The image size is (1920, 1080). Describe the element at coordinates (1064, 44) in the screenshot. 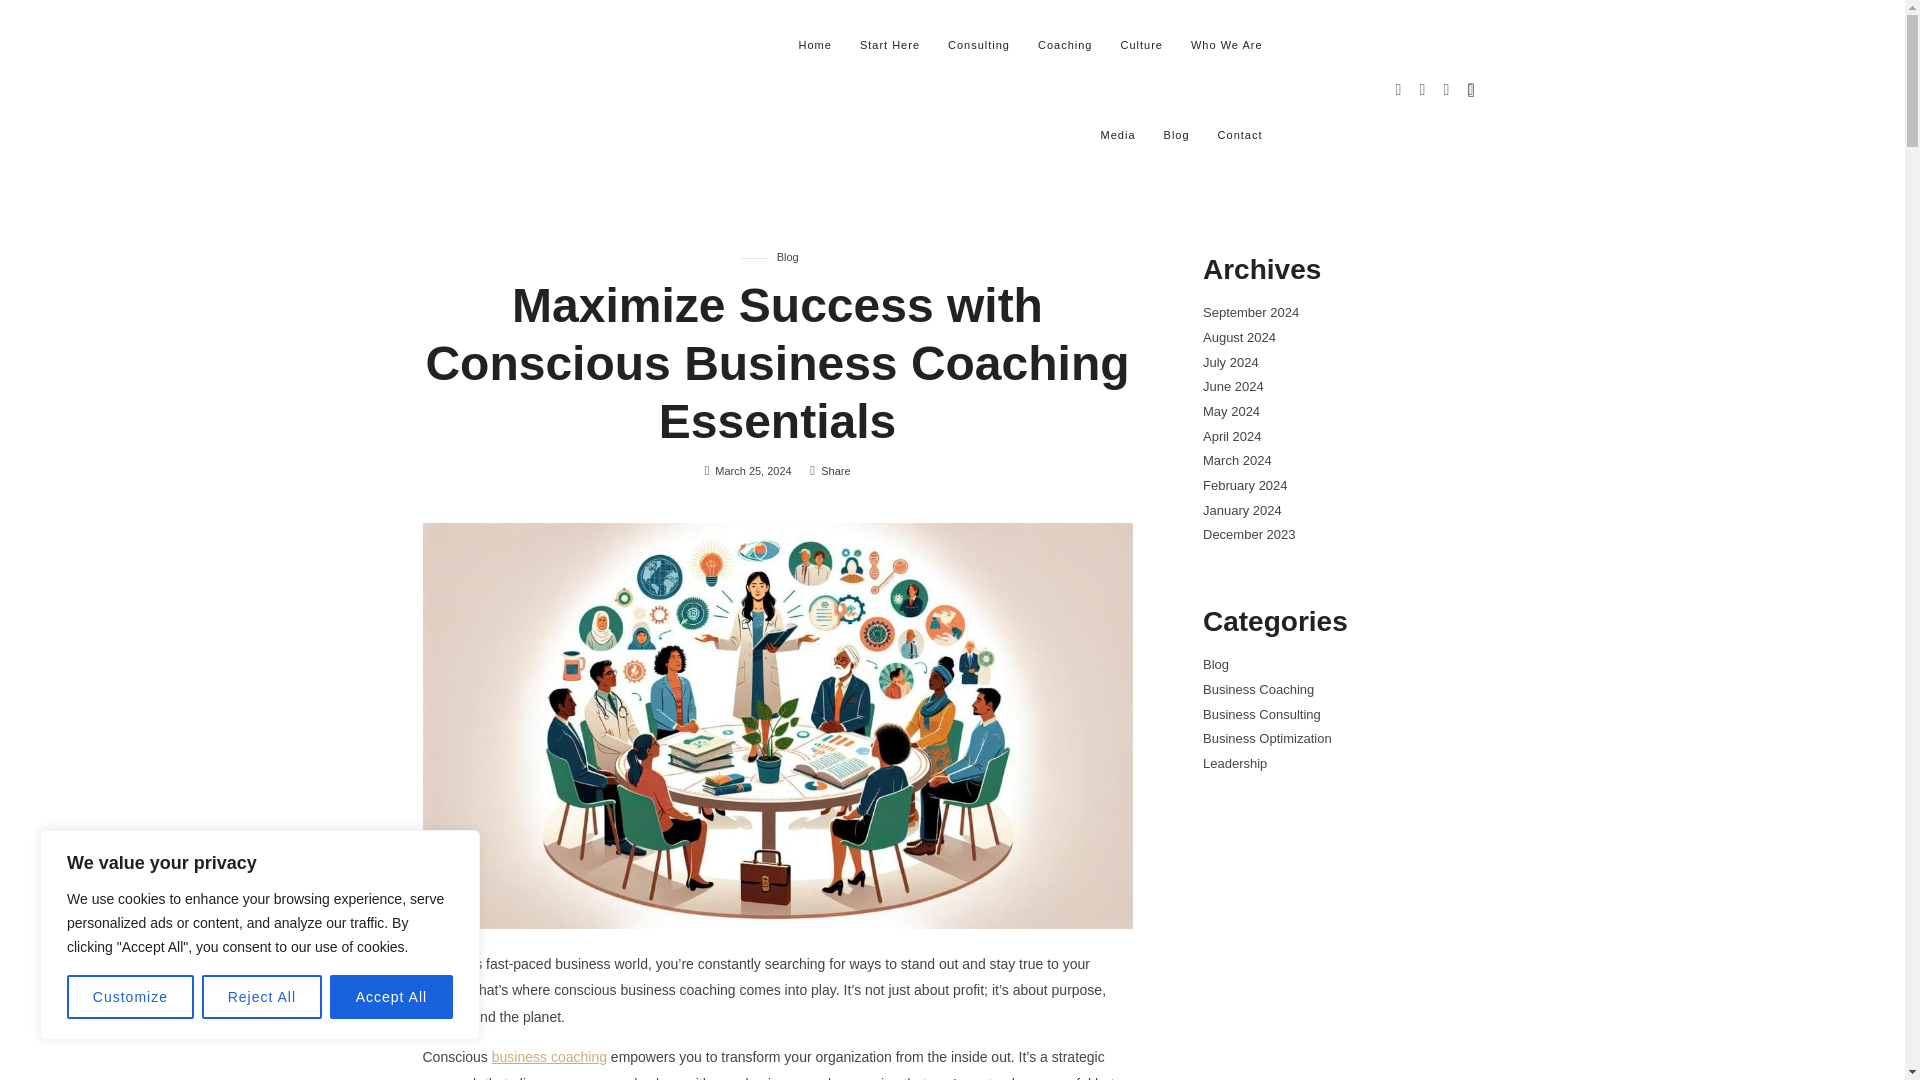

I see `Coaching` at that location.